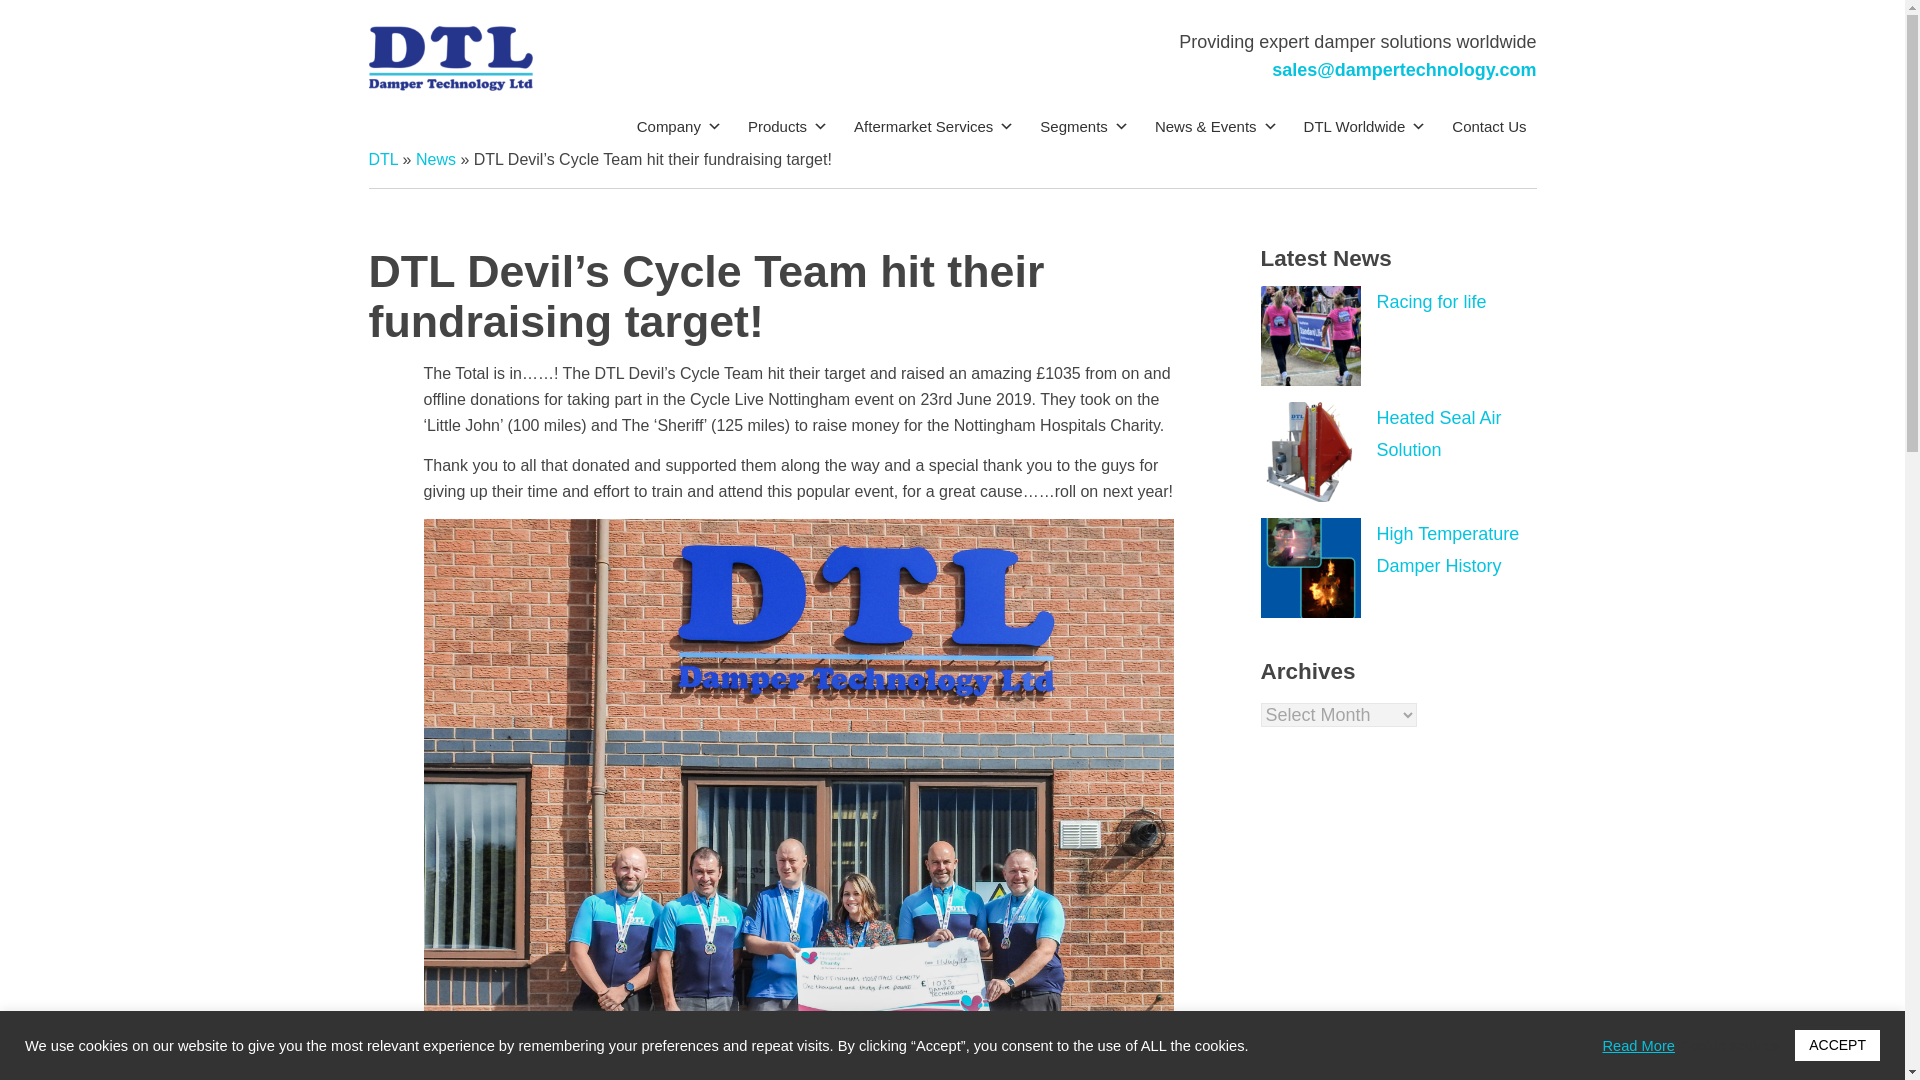 Image resolution: width=1920 pixels, height=1080 pixels. What do you see at coordinates (491, 101) in the screenshot?
I see `Damper Technology Ltd` at bounding box center [491, 101].